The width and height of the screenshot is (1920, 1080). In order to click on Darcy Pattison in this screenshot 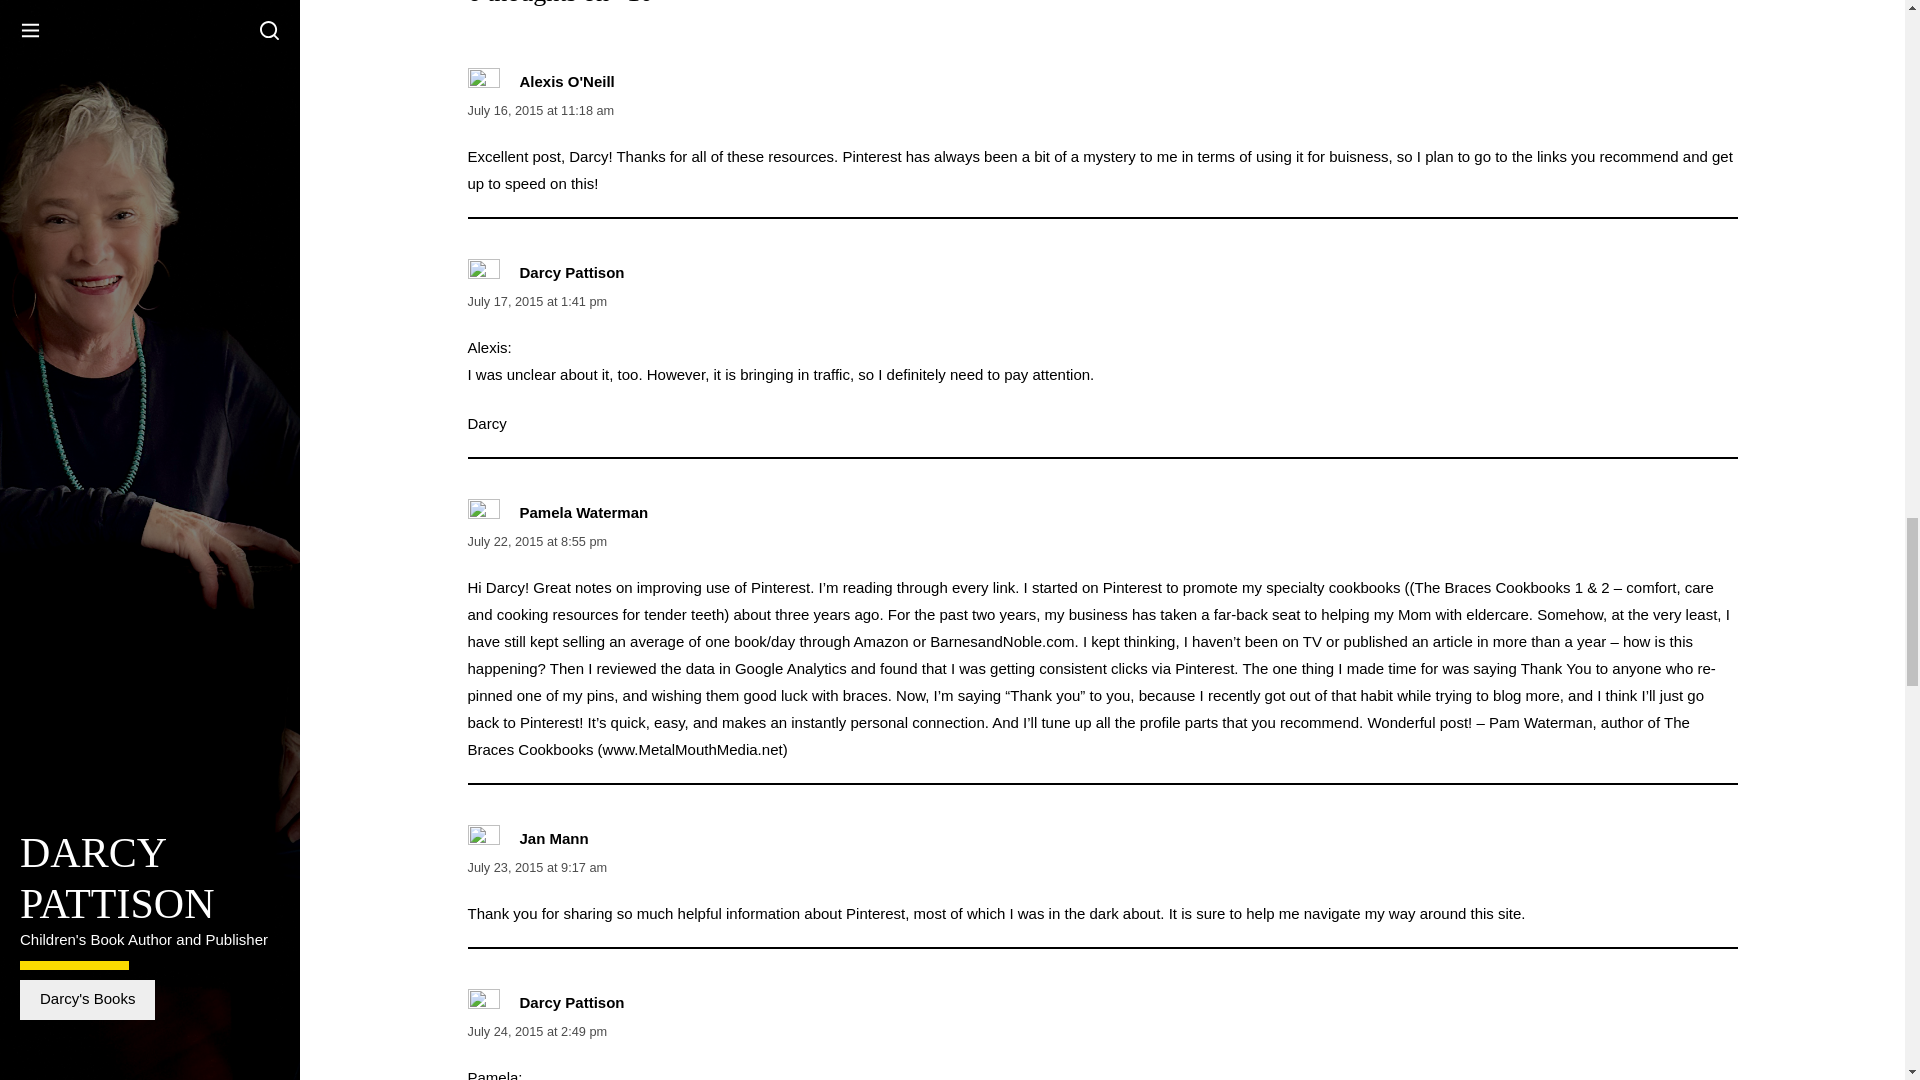, I will do `click(572, 272)`.